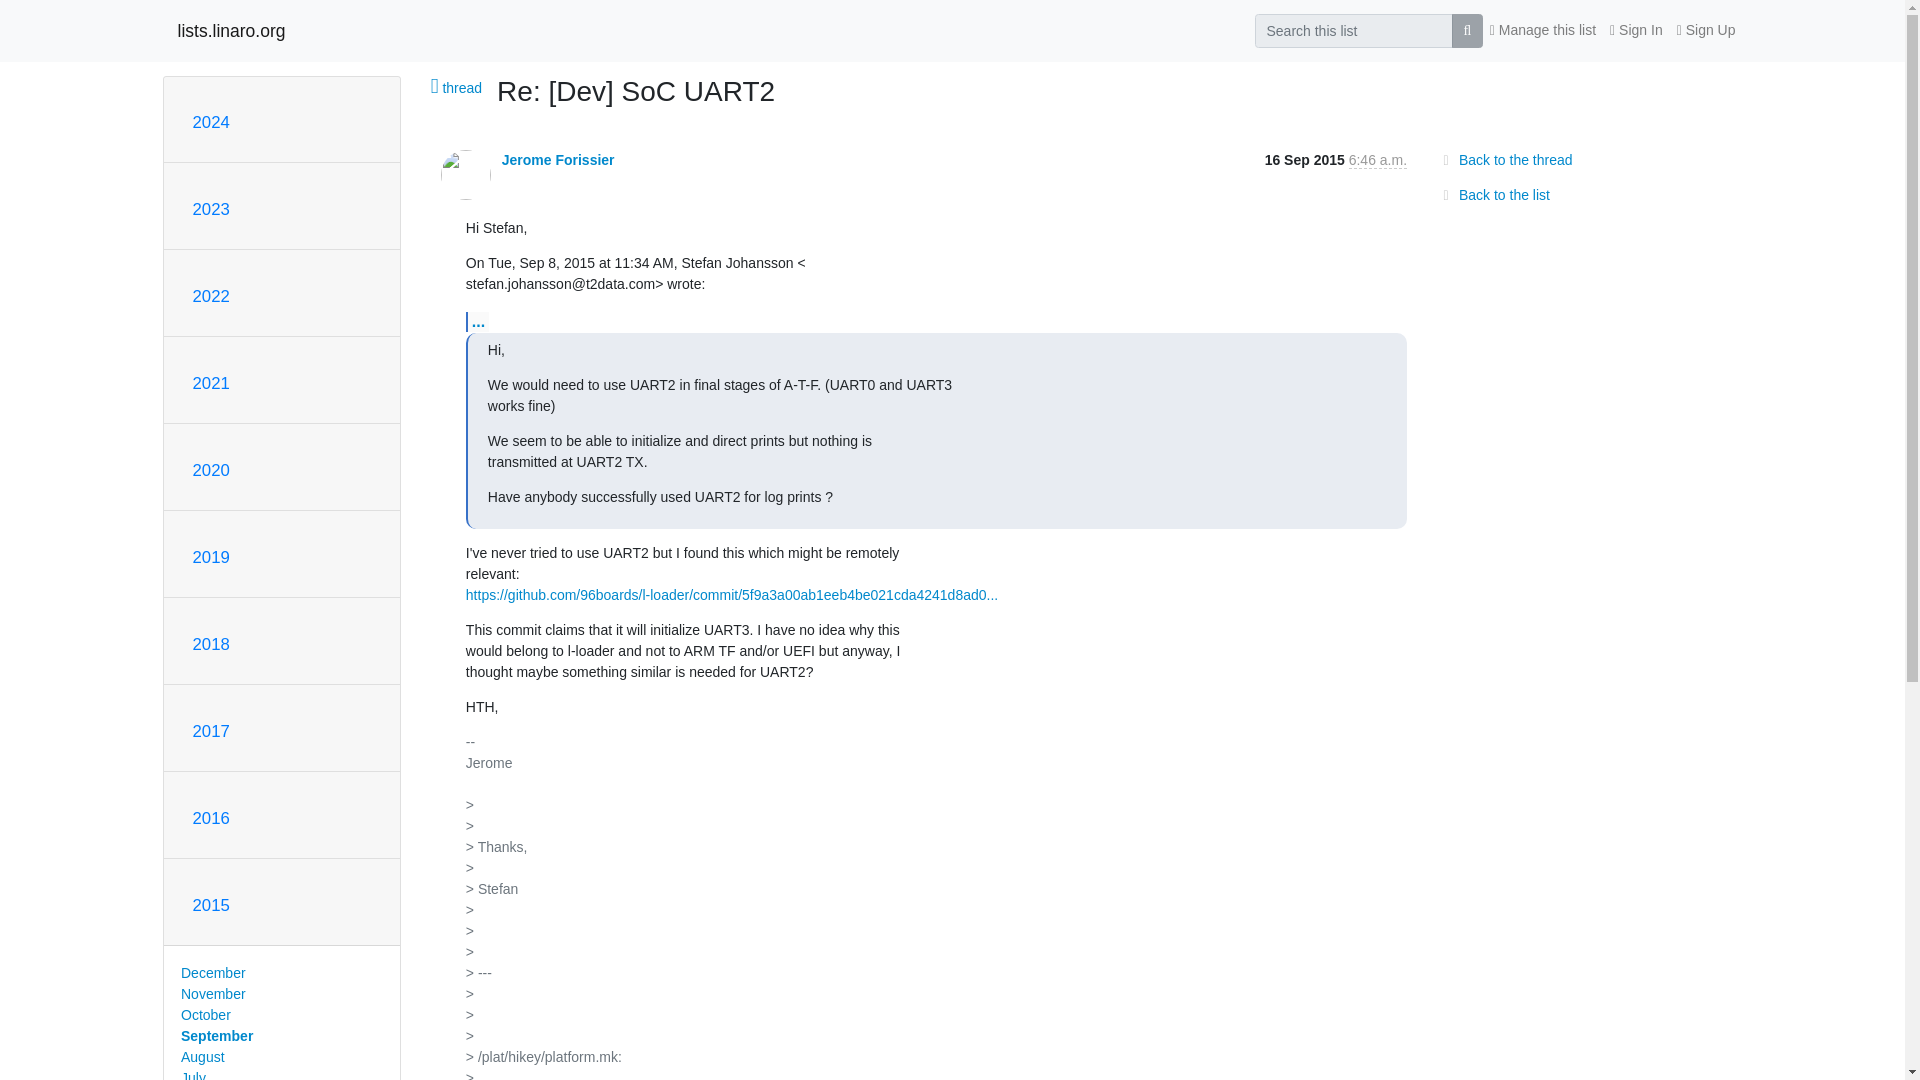  What do you see at coordinates (210, 296) in the screenshot?
I see `2022` at bounding box center [210, 296].